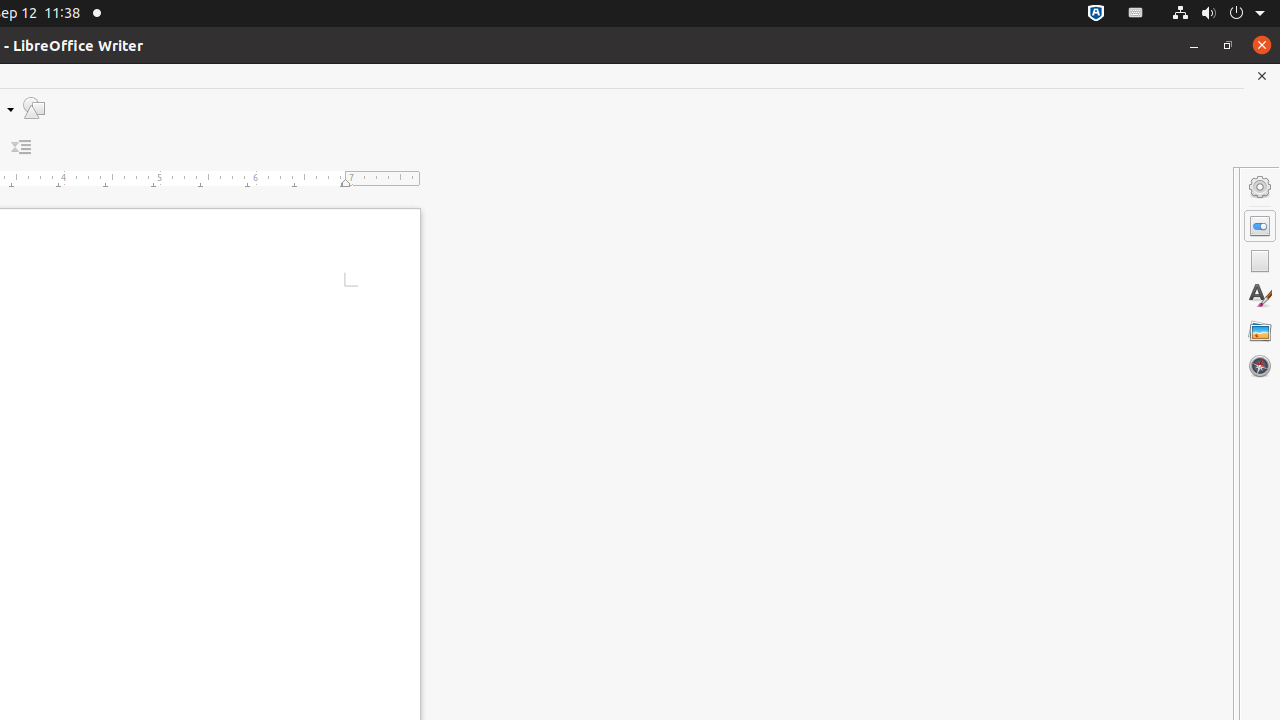 The image size is (1280, 720). Describe the element at coordinates (1260, 296) in the screenshot. I see `Styles` at that location.